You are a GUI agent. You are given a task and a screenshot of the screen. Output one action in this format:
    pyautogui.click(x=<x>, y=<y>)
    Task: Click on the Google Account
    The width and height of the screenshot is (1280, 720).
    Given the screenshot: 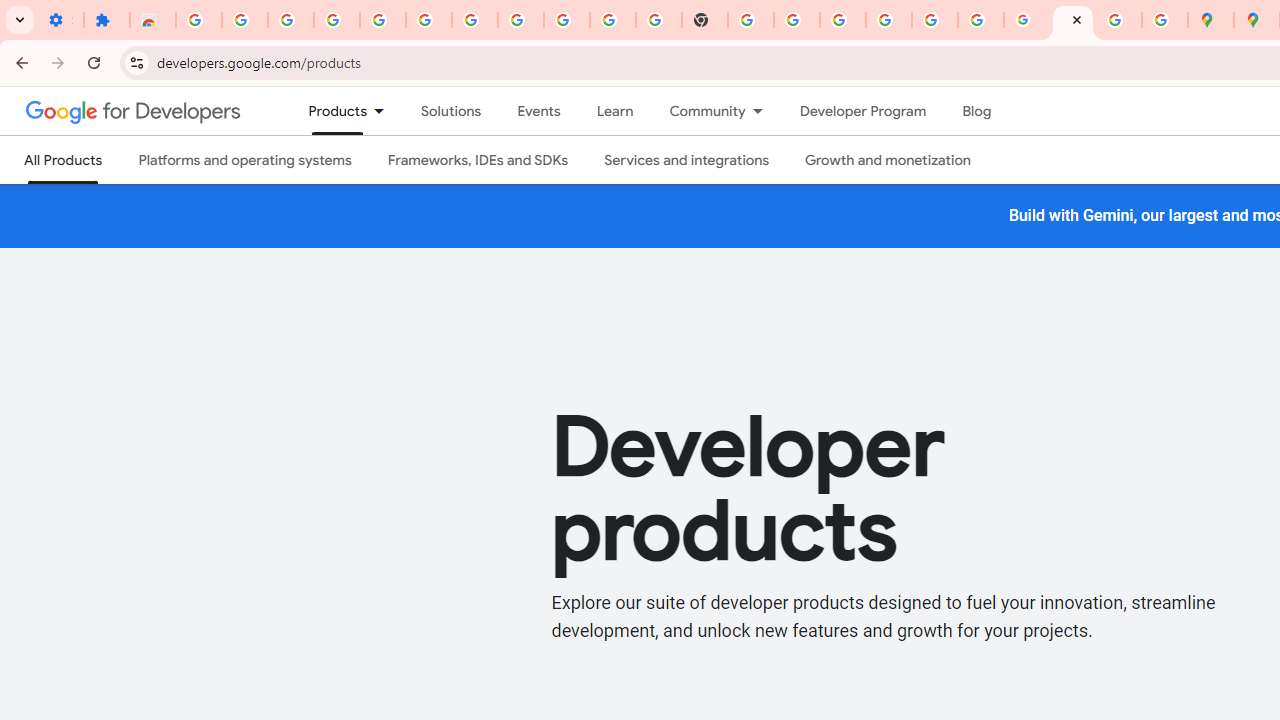 What is the action you would take?
    pyautogui.click(x=567, y=20)
    